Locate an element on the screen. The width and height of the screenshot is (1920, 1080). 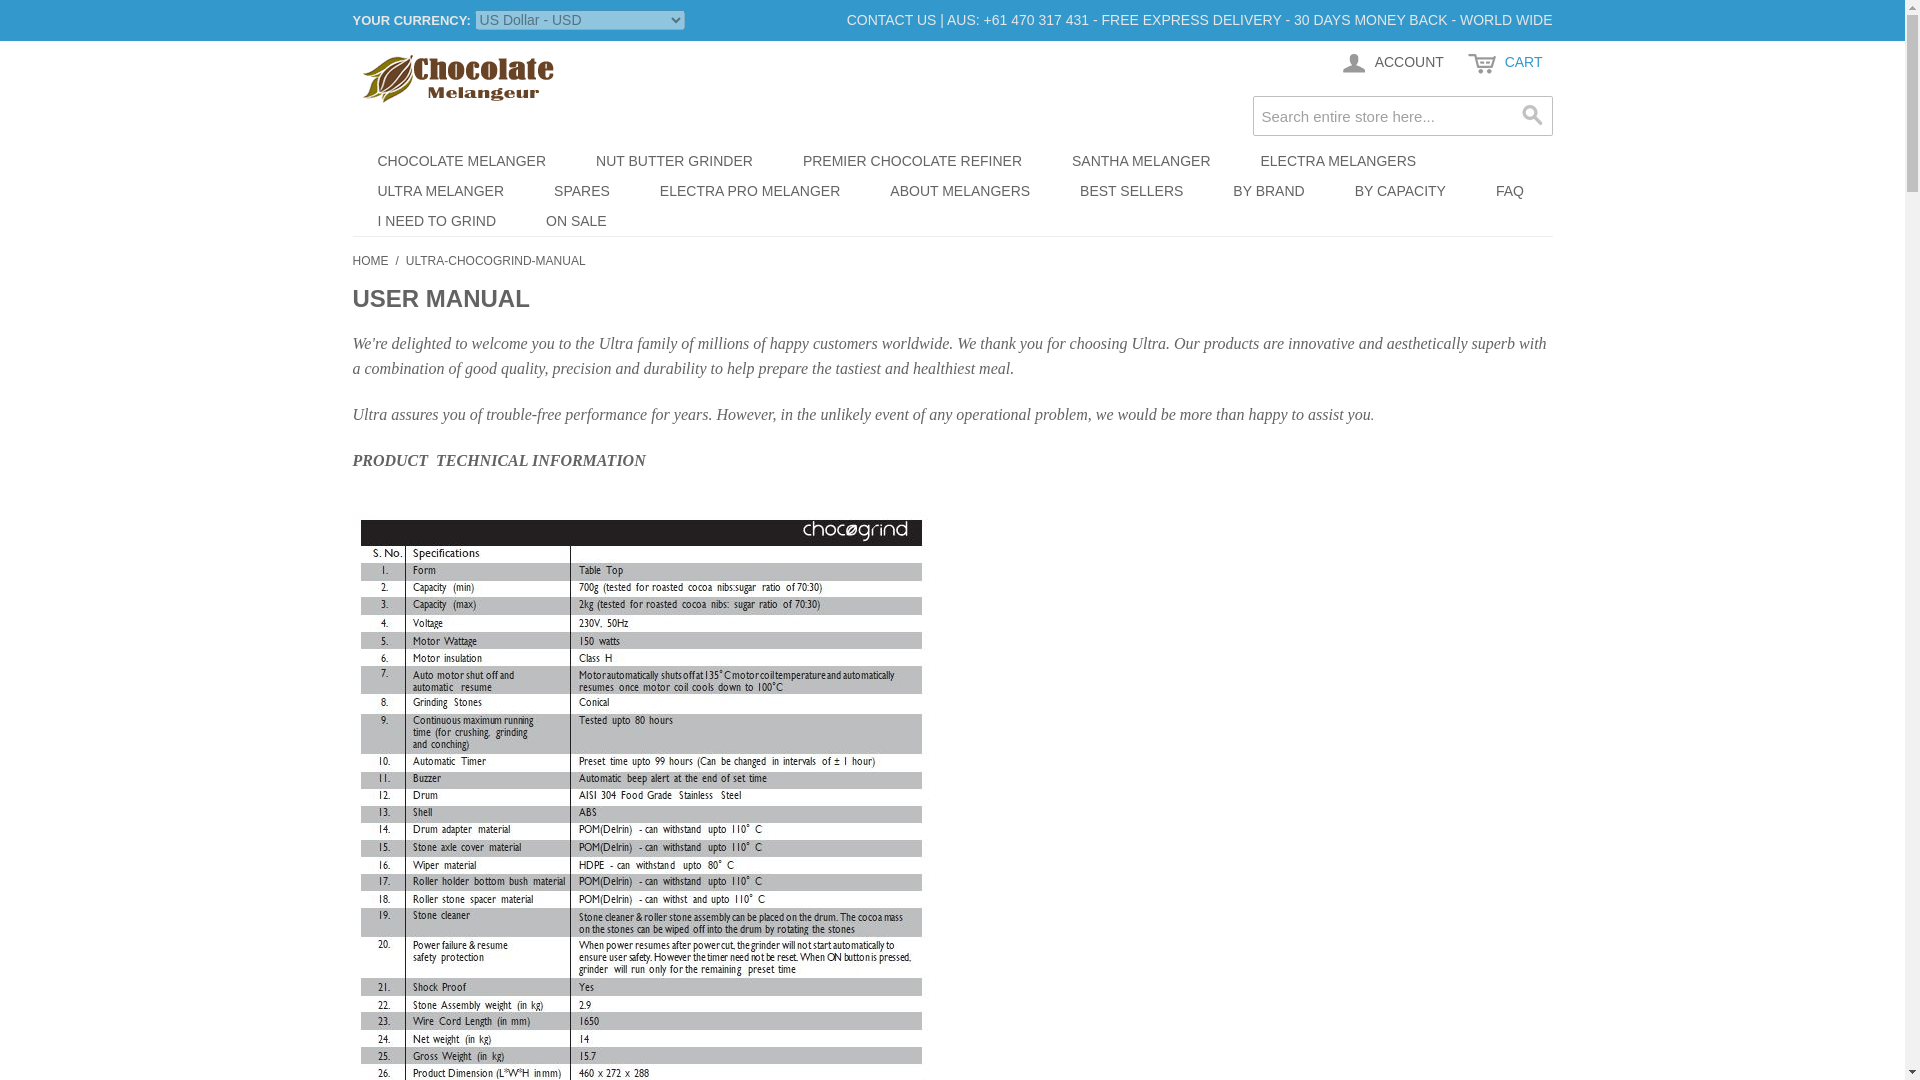
CONTACT US is located at coordinates (891, 20).